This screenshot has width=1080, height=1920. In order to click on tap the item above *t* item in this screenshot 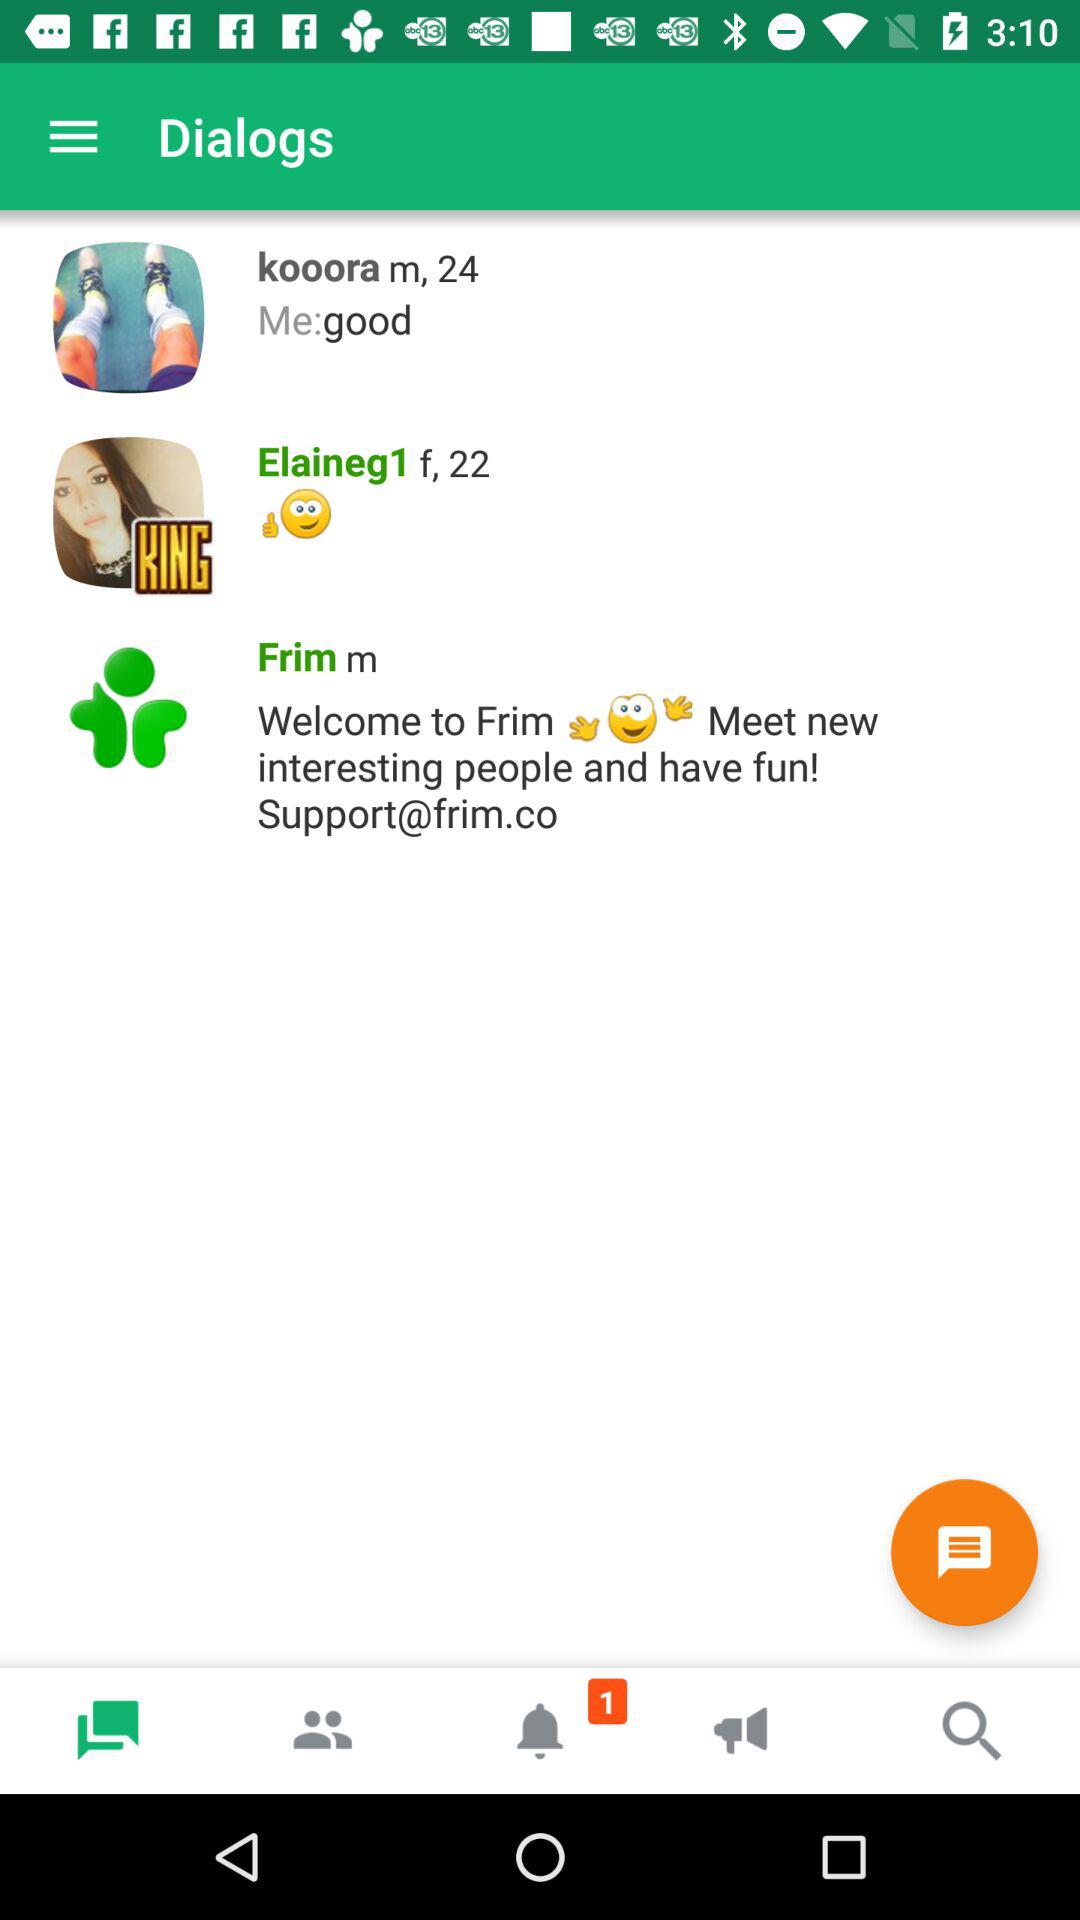, I will do `click(454, 462)`.